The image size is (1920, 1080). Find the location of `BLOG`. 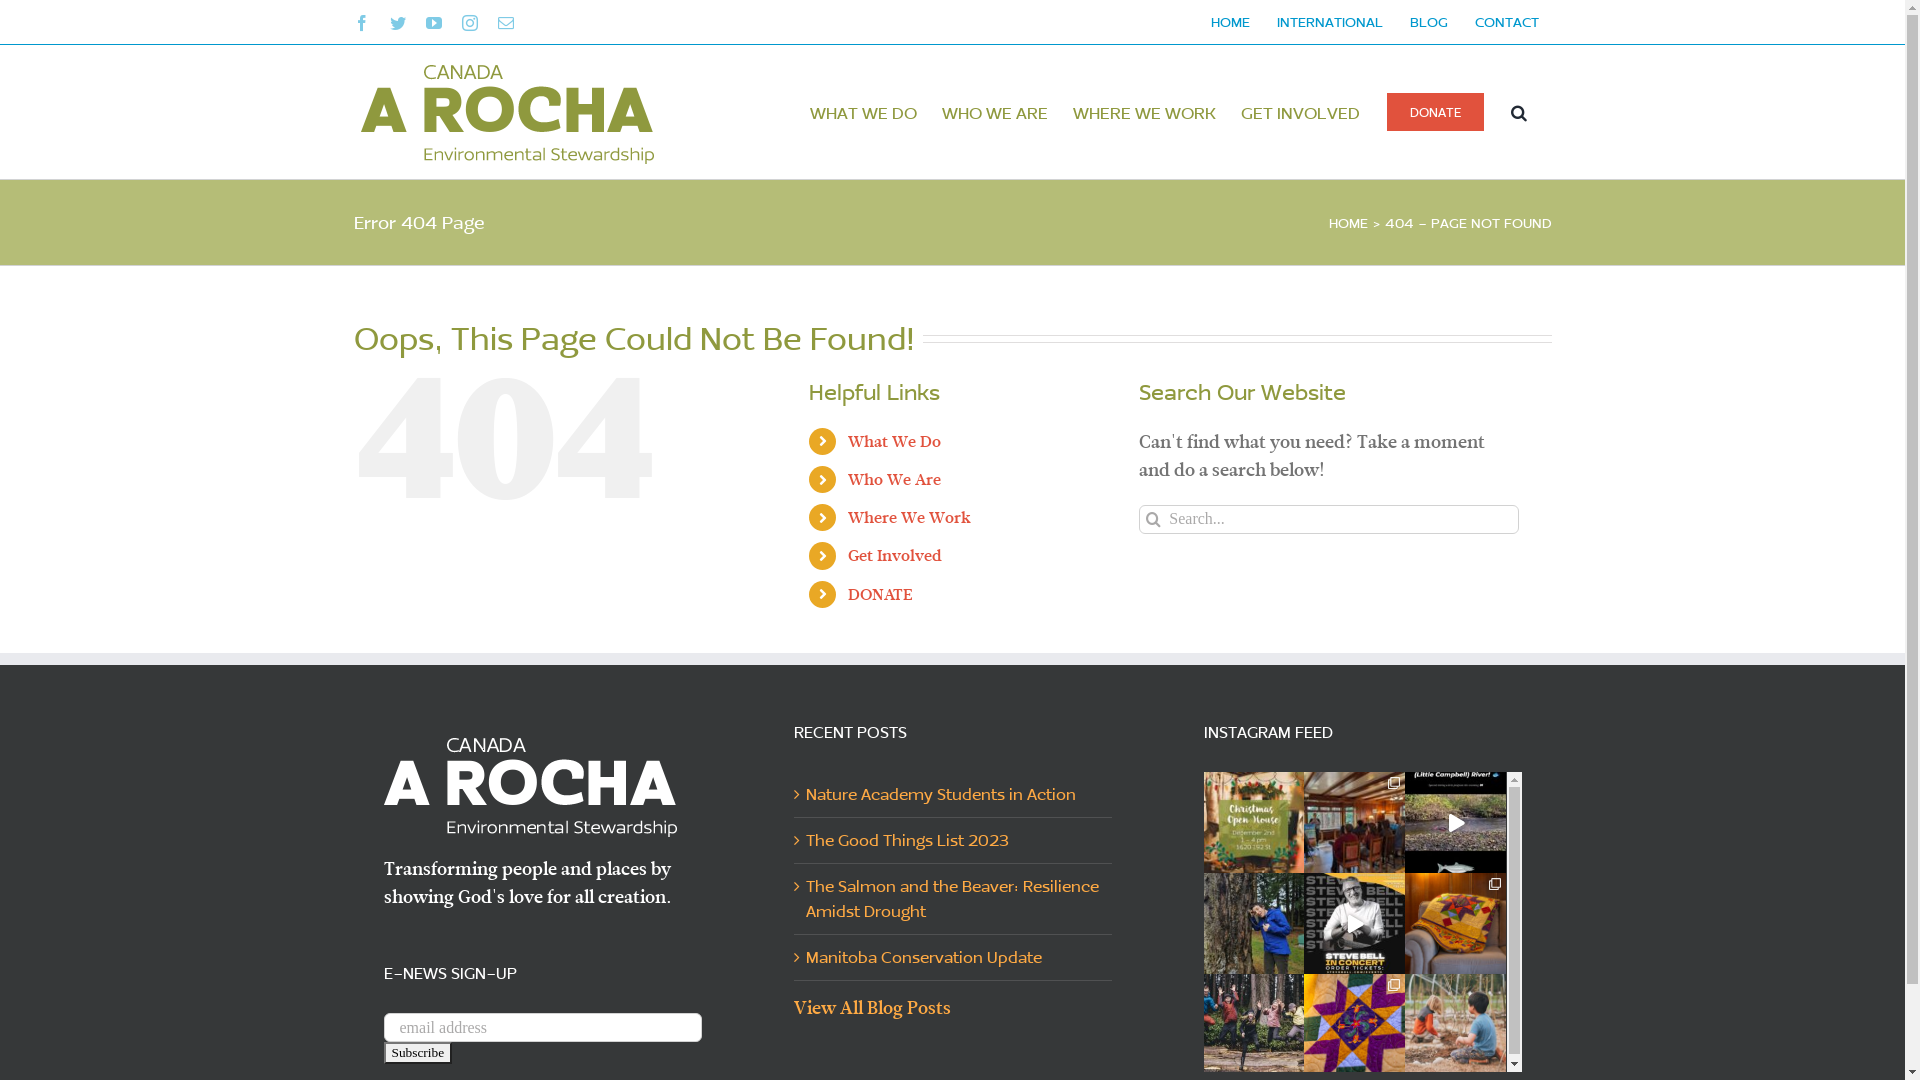

BLOG is located at coordinates (1428, 22).